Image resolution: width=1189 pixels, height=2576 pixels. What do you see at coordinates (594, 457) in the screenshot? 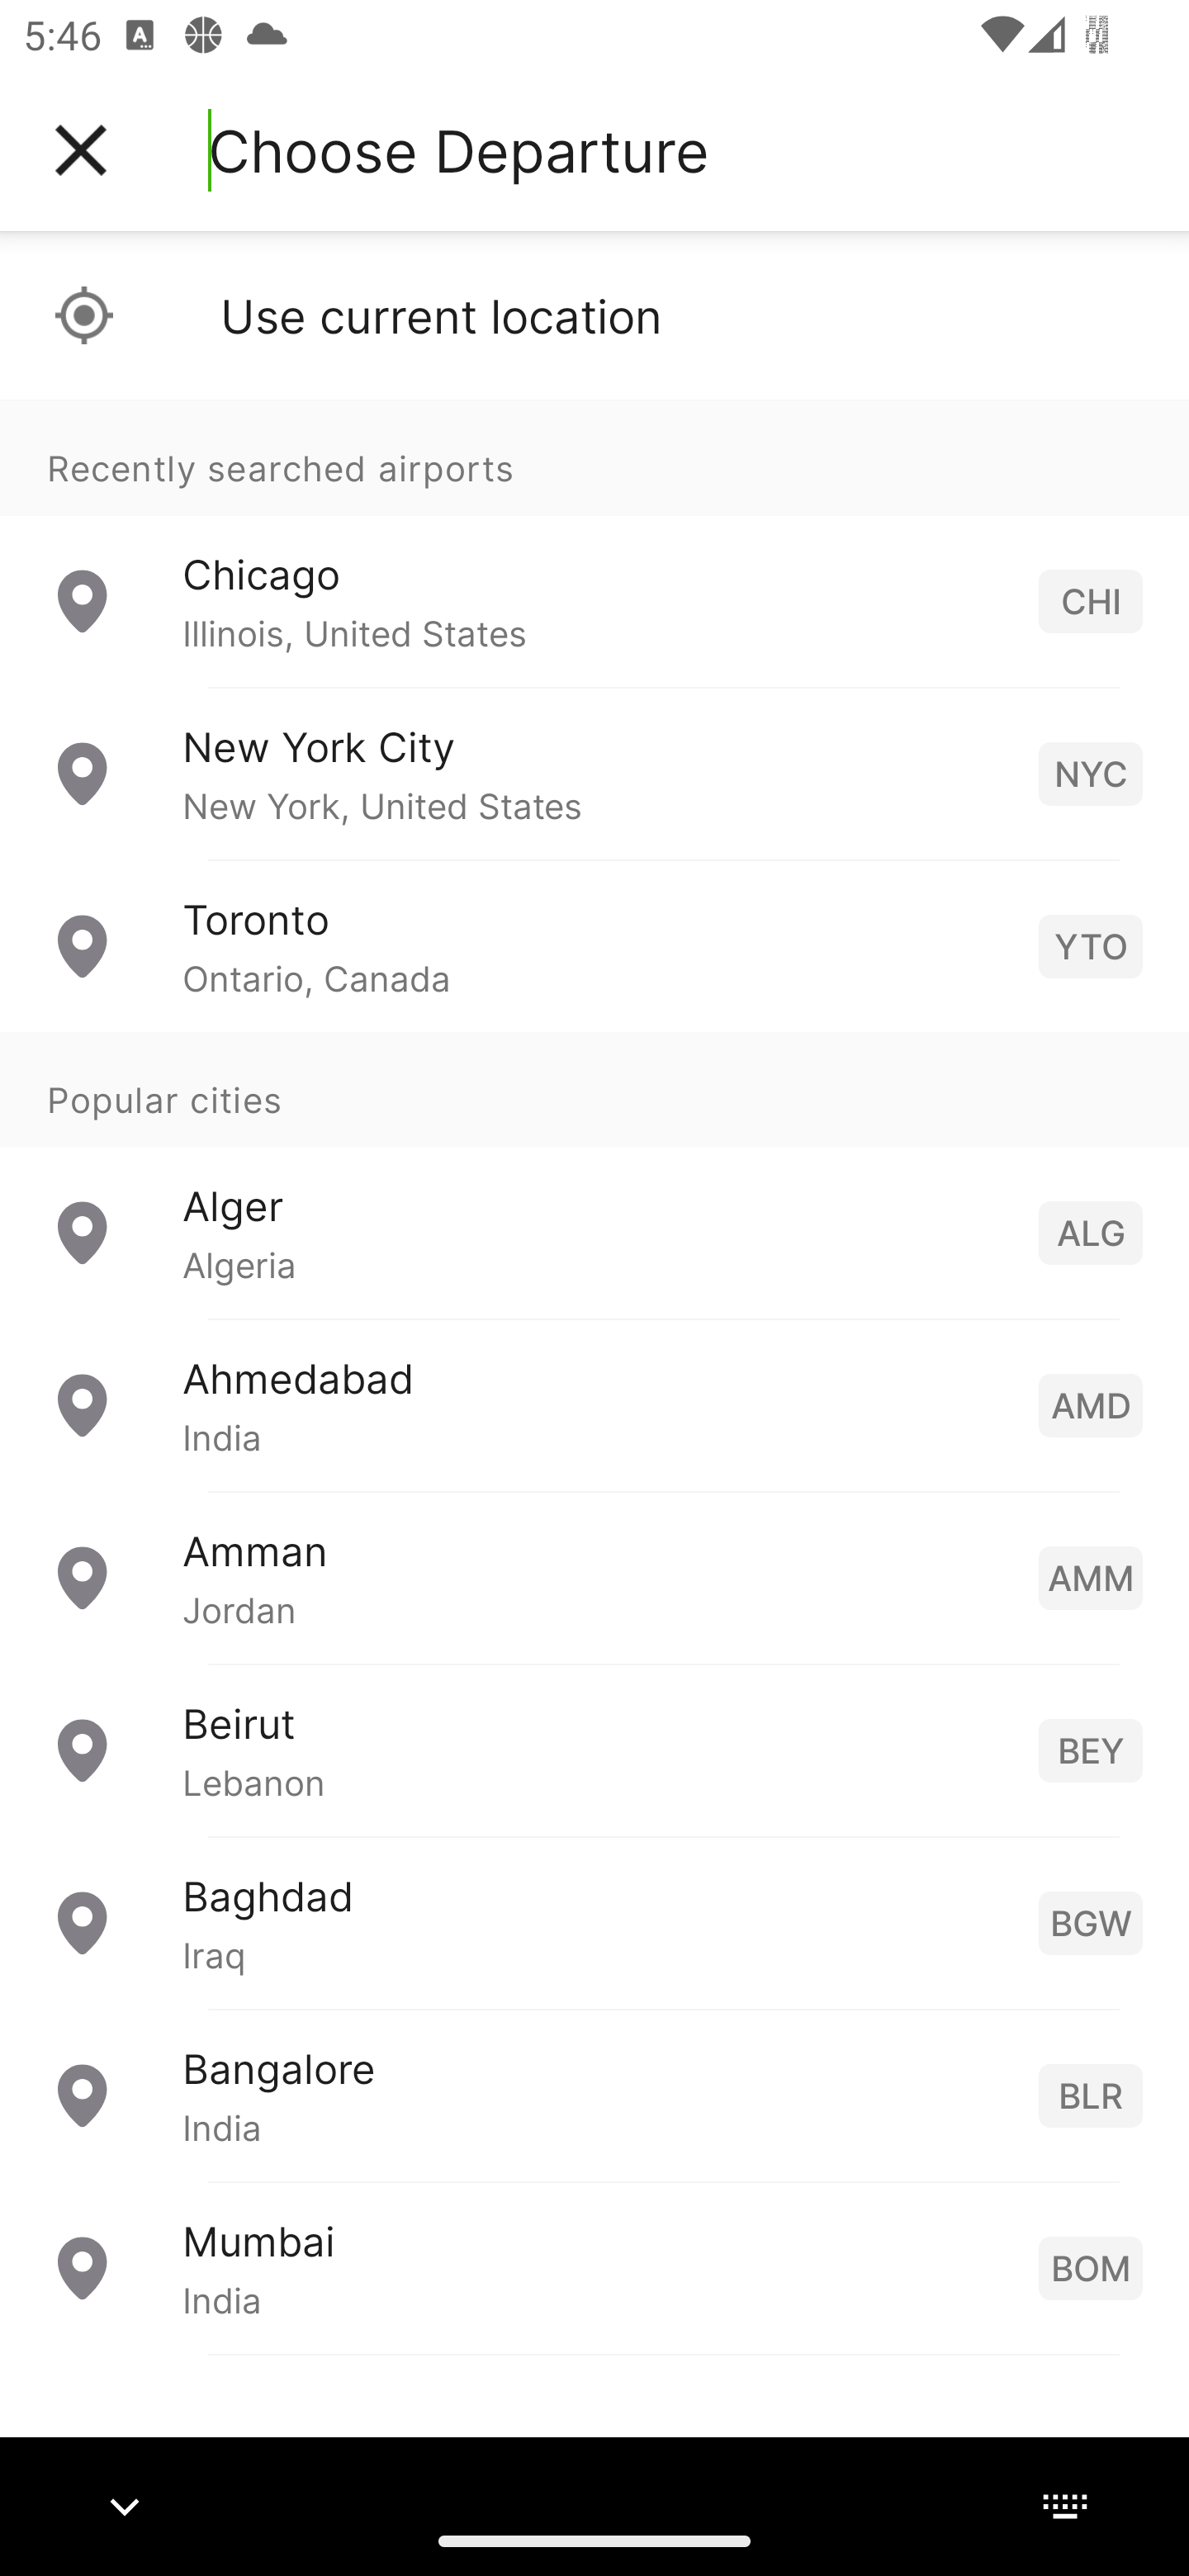
I see `Recently searched airports` at bounding box center [594, 457].